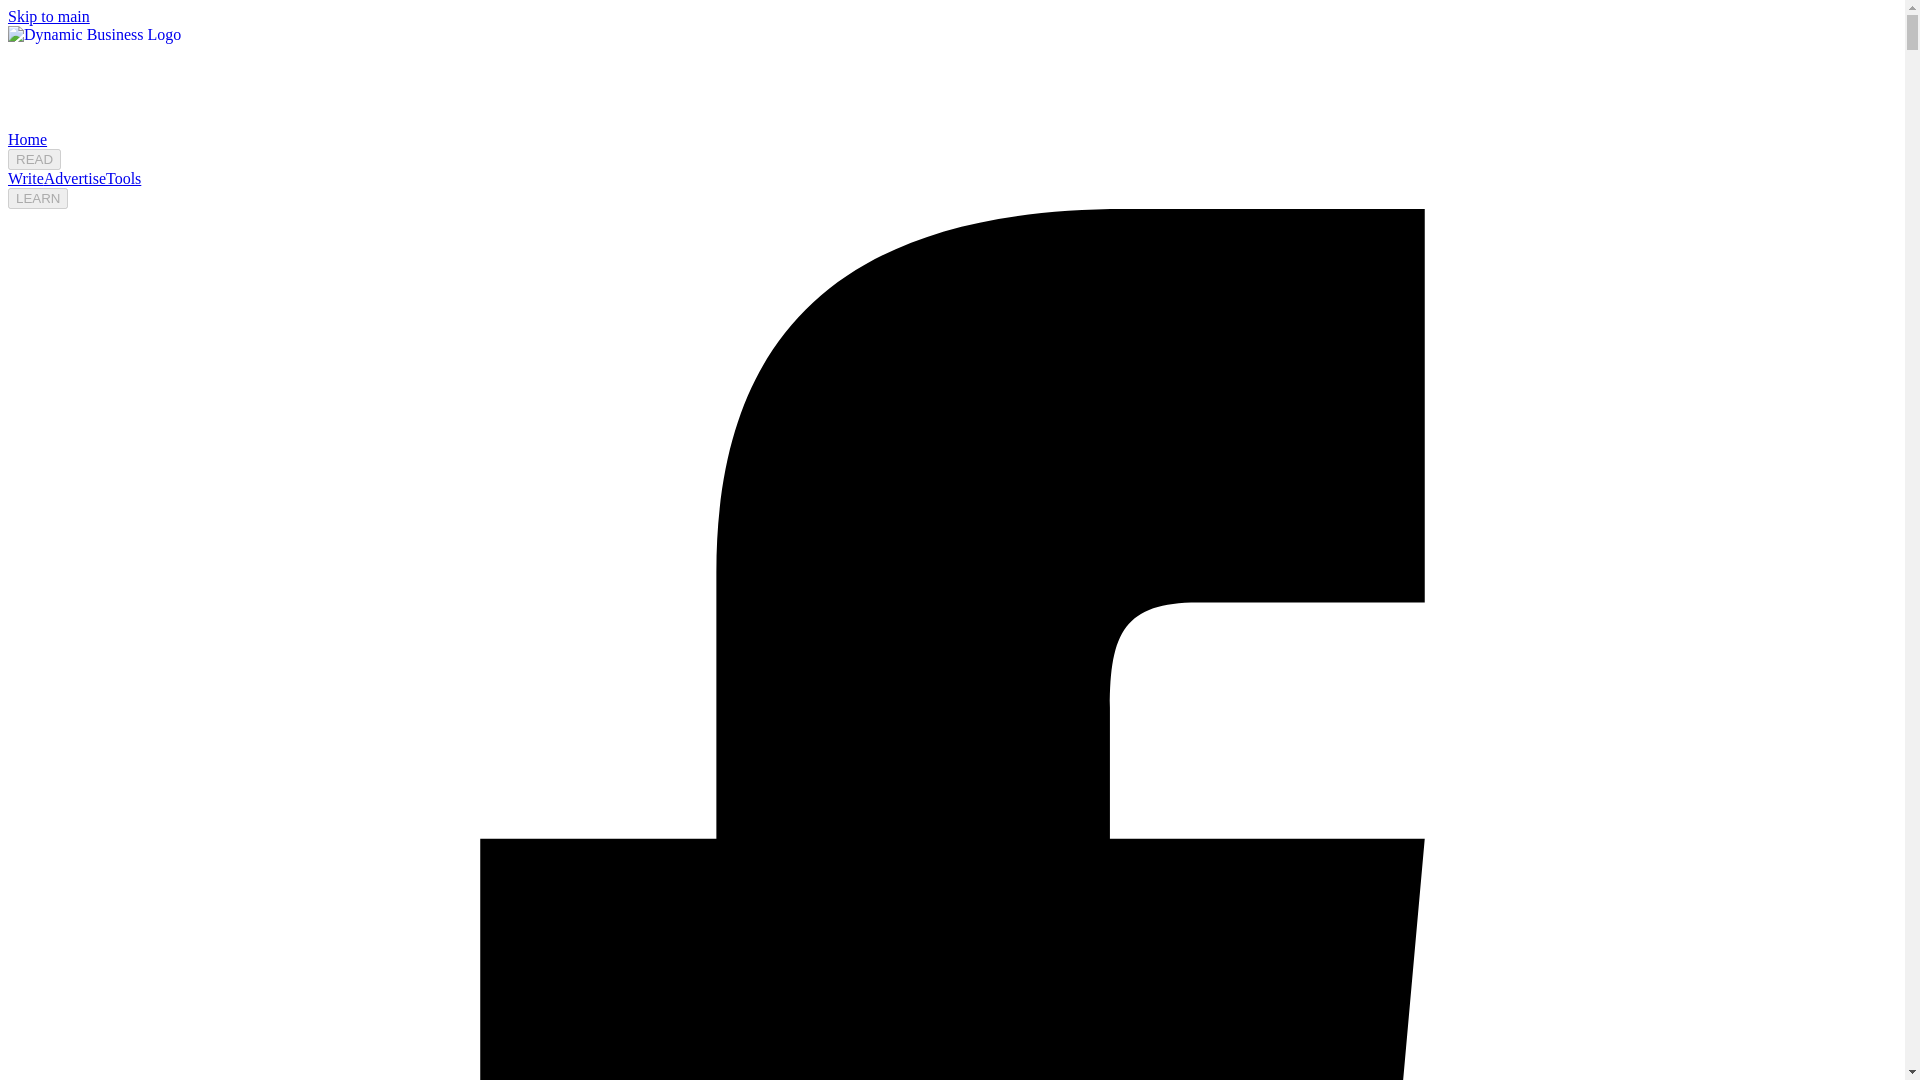 This screenshot has height=1080, width=1920. Describe the element at coordinates (26, 138) in the screenshot. I see `Home` at that location.